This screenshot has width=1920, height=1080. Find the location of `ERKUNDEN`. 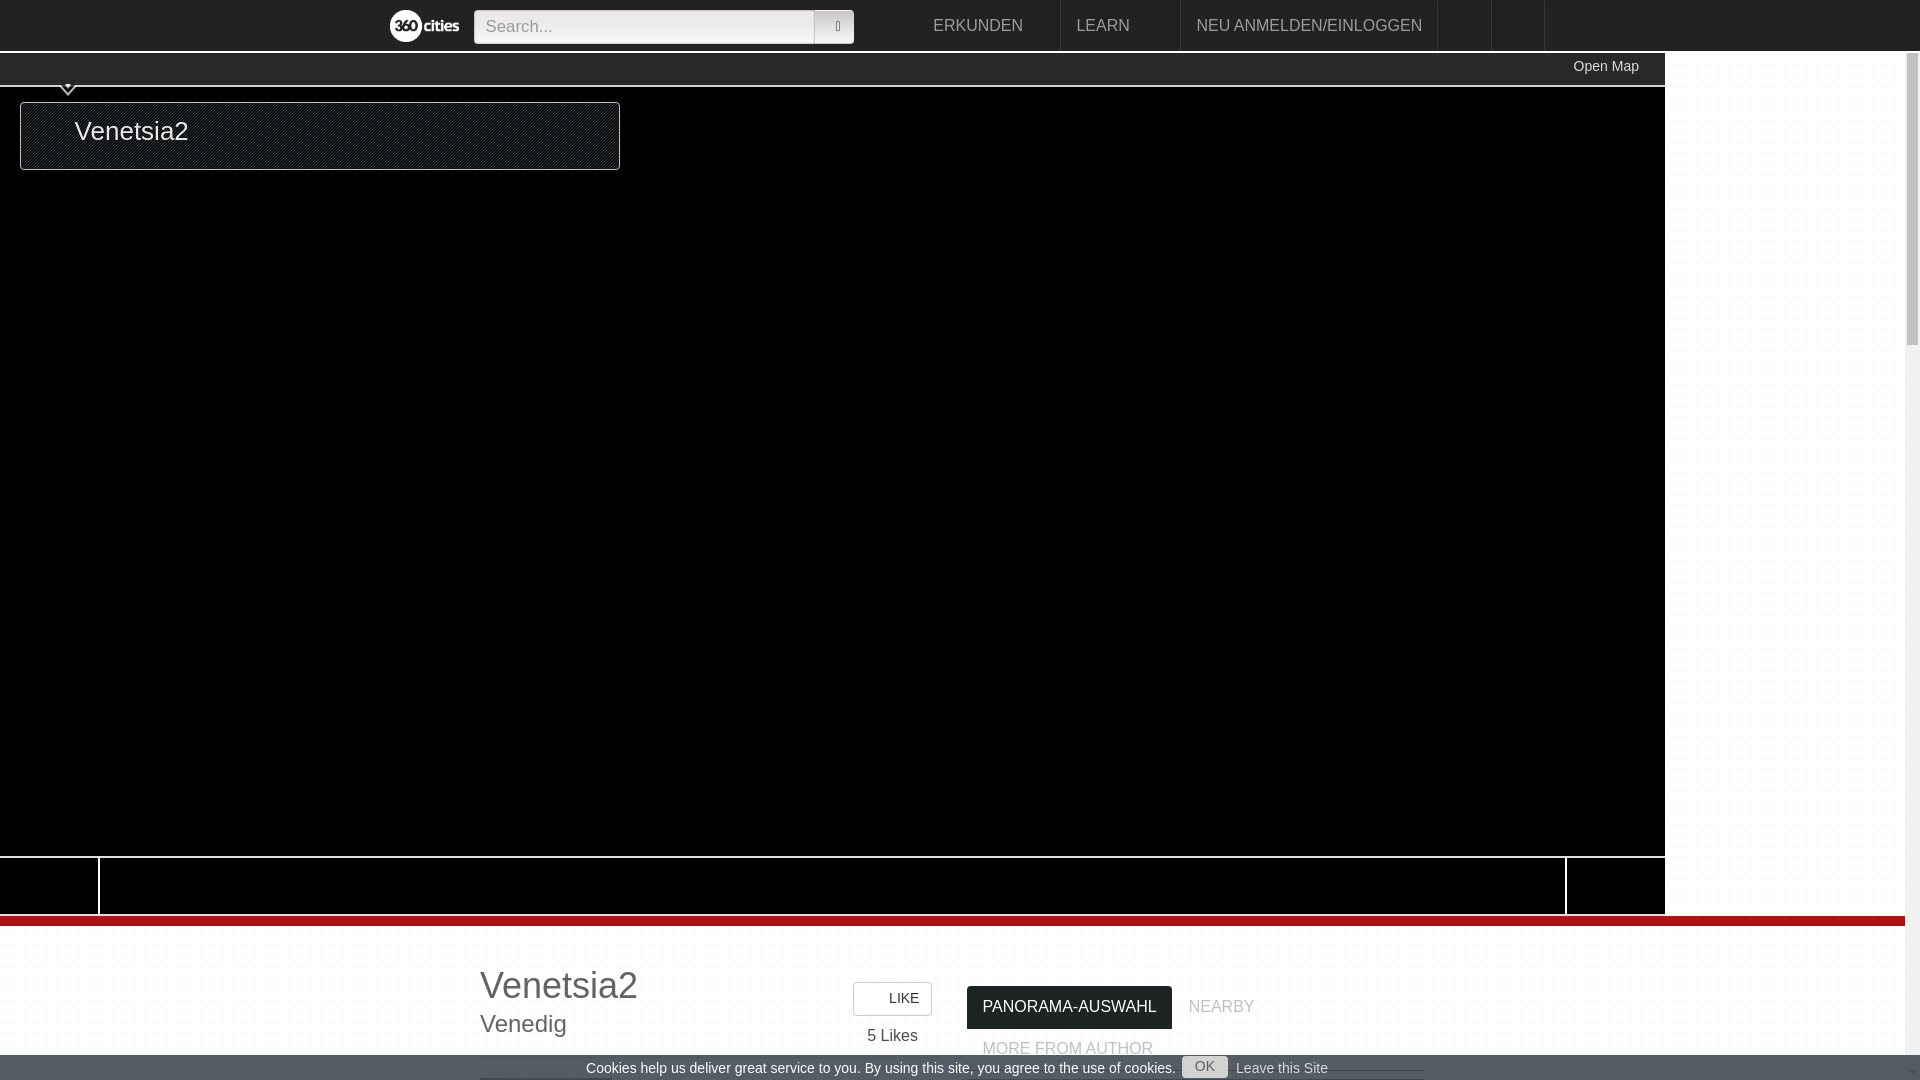

ERKUNDEN is located at coordinates (989, 25).